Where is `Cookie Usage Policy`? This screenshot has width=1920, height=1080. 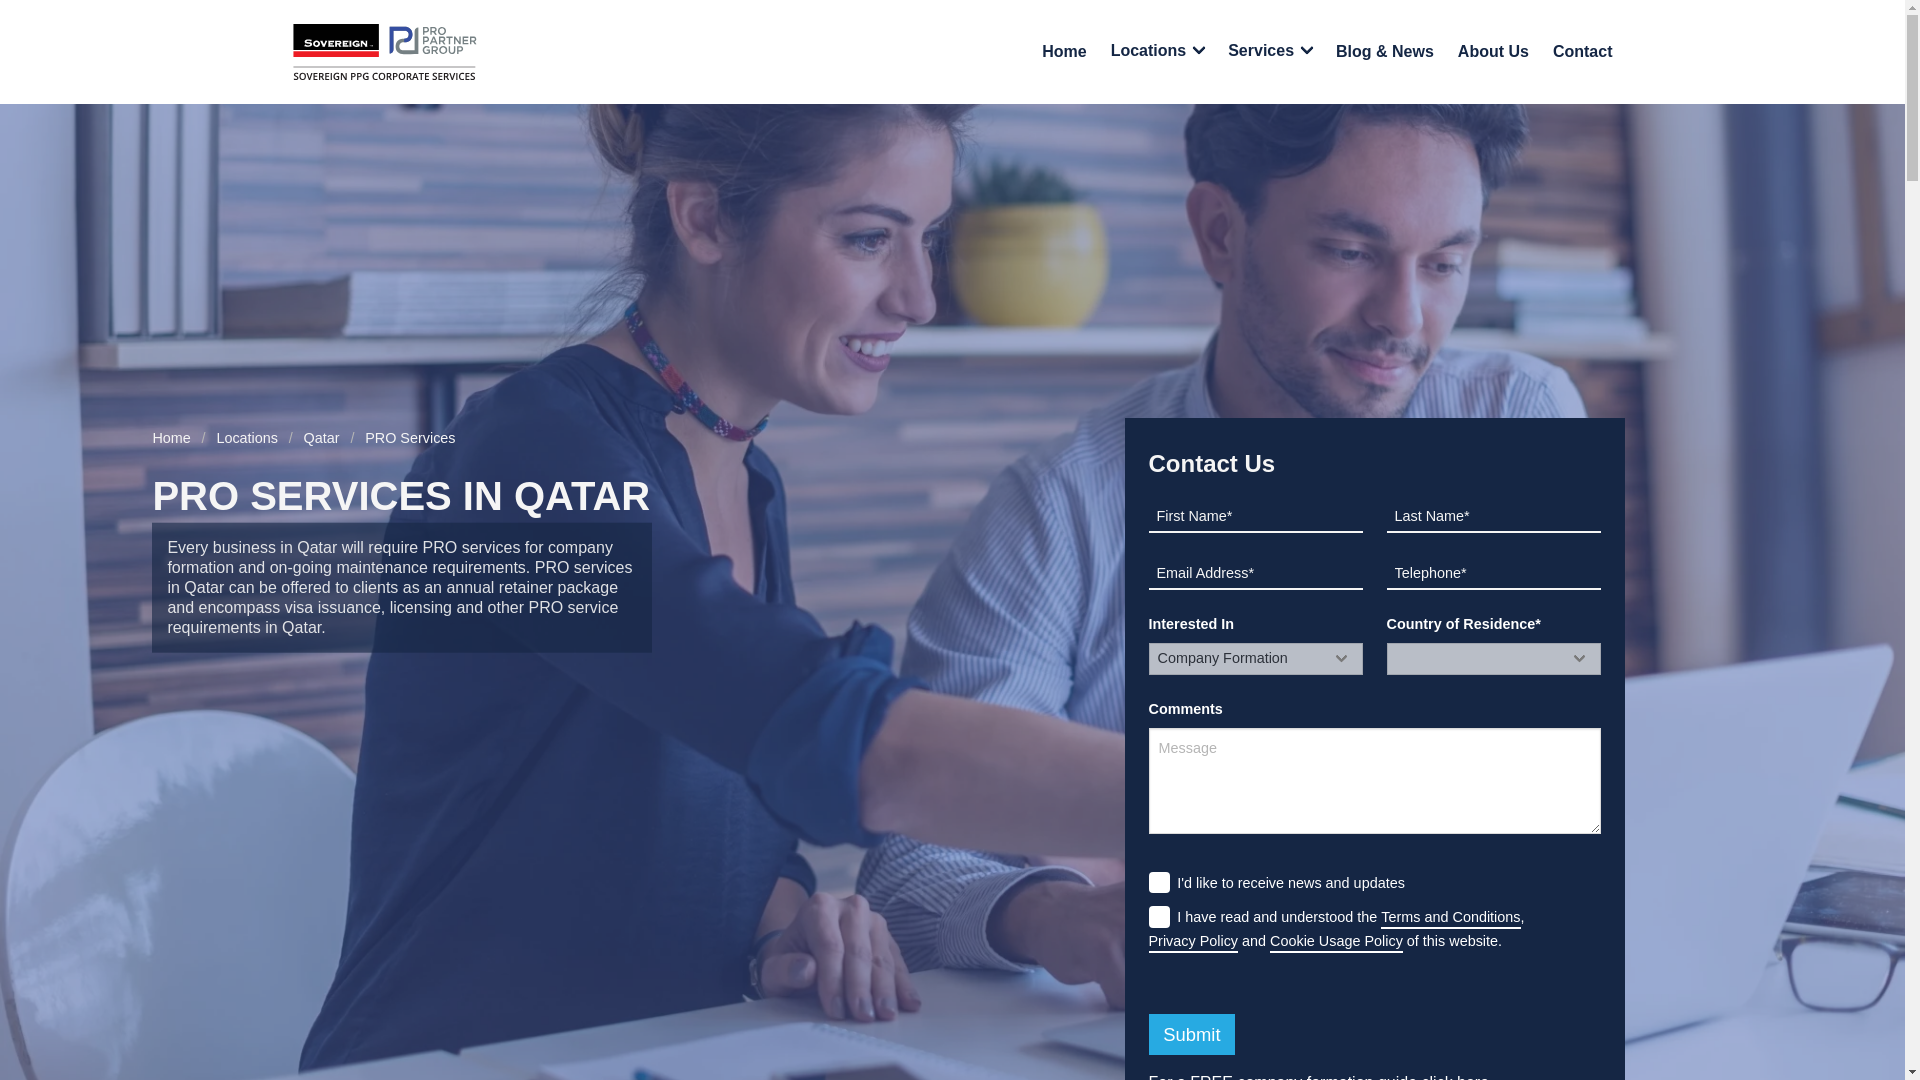 Cookie Usage Policy is located at coordinates (1336, 942).